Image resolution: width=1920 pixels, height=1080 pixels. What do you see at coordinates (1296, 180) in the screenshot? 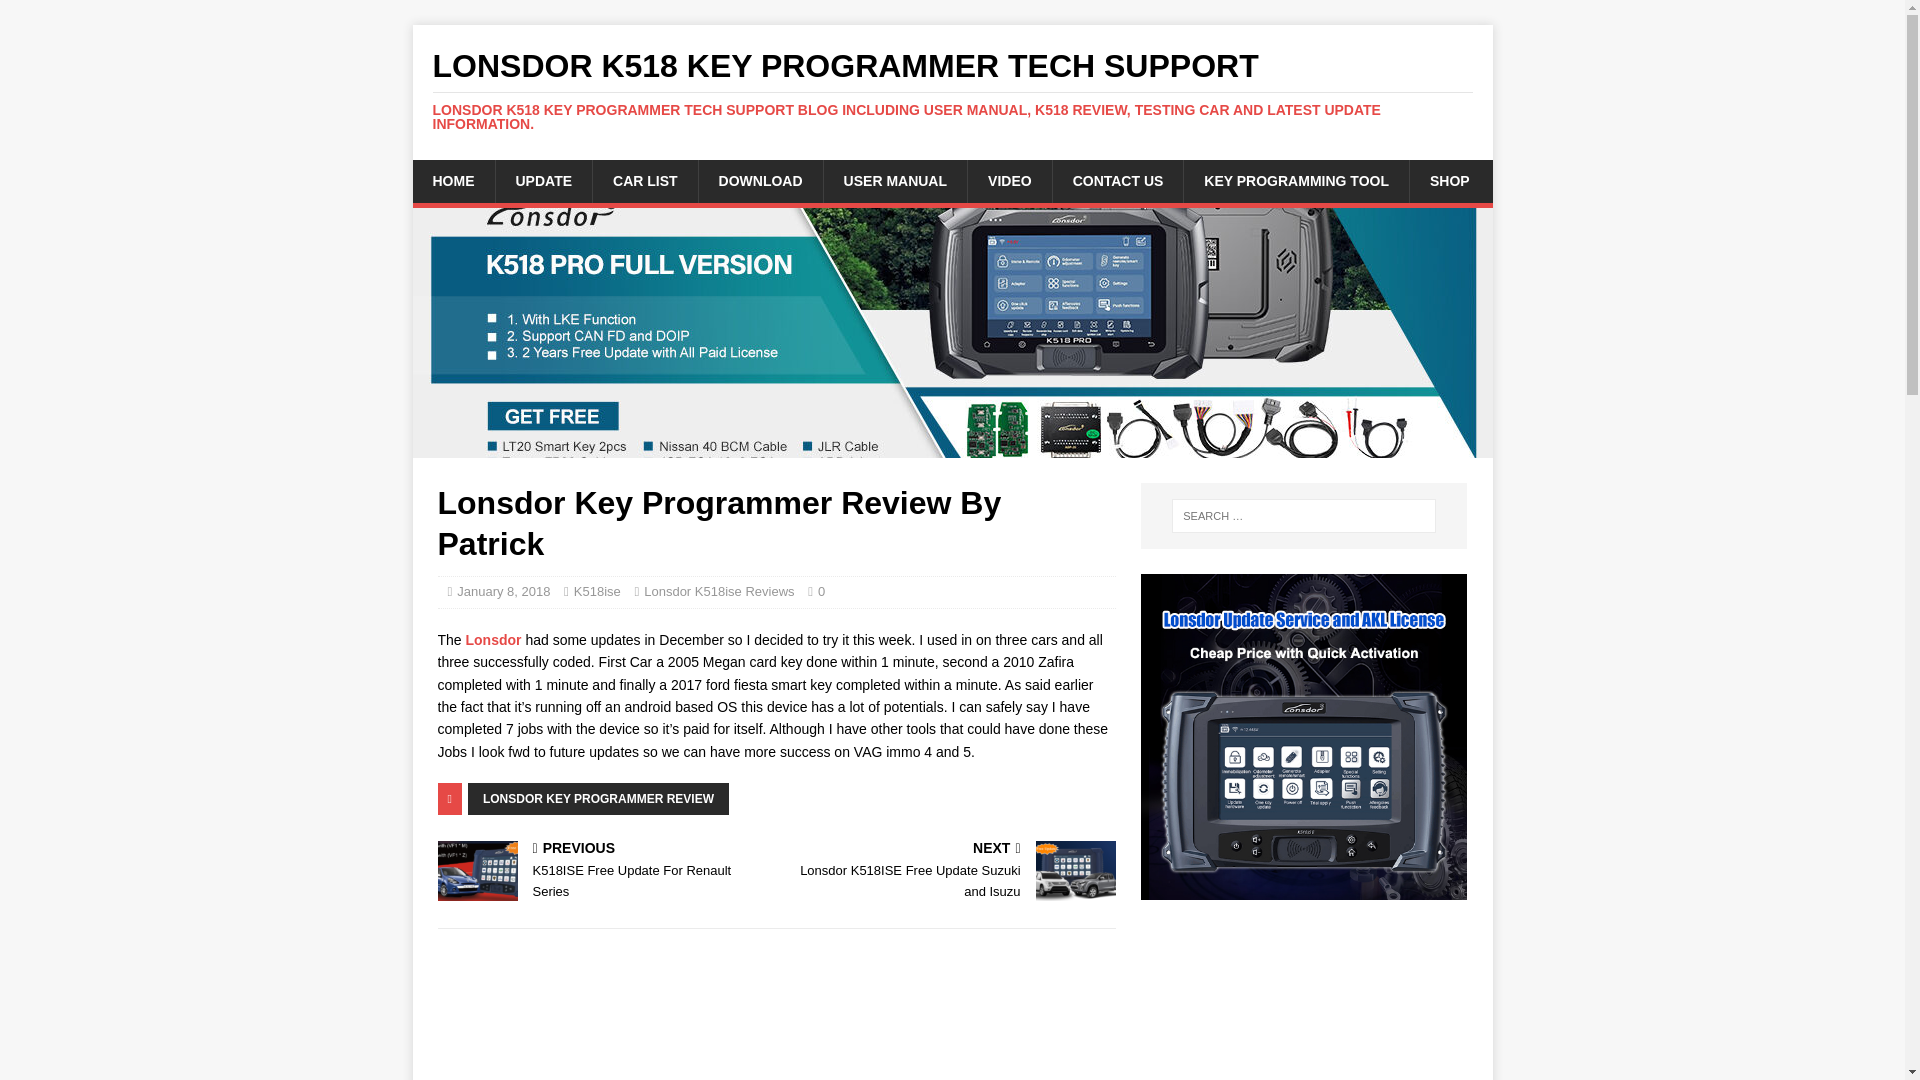
I see `KEY PROGRAMMING TOOL` at bounding box center [1296, 180].